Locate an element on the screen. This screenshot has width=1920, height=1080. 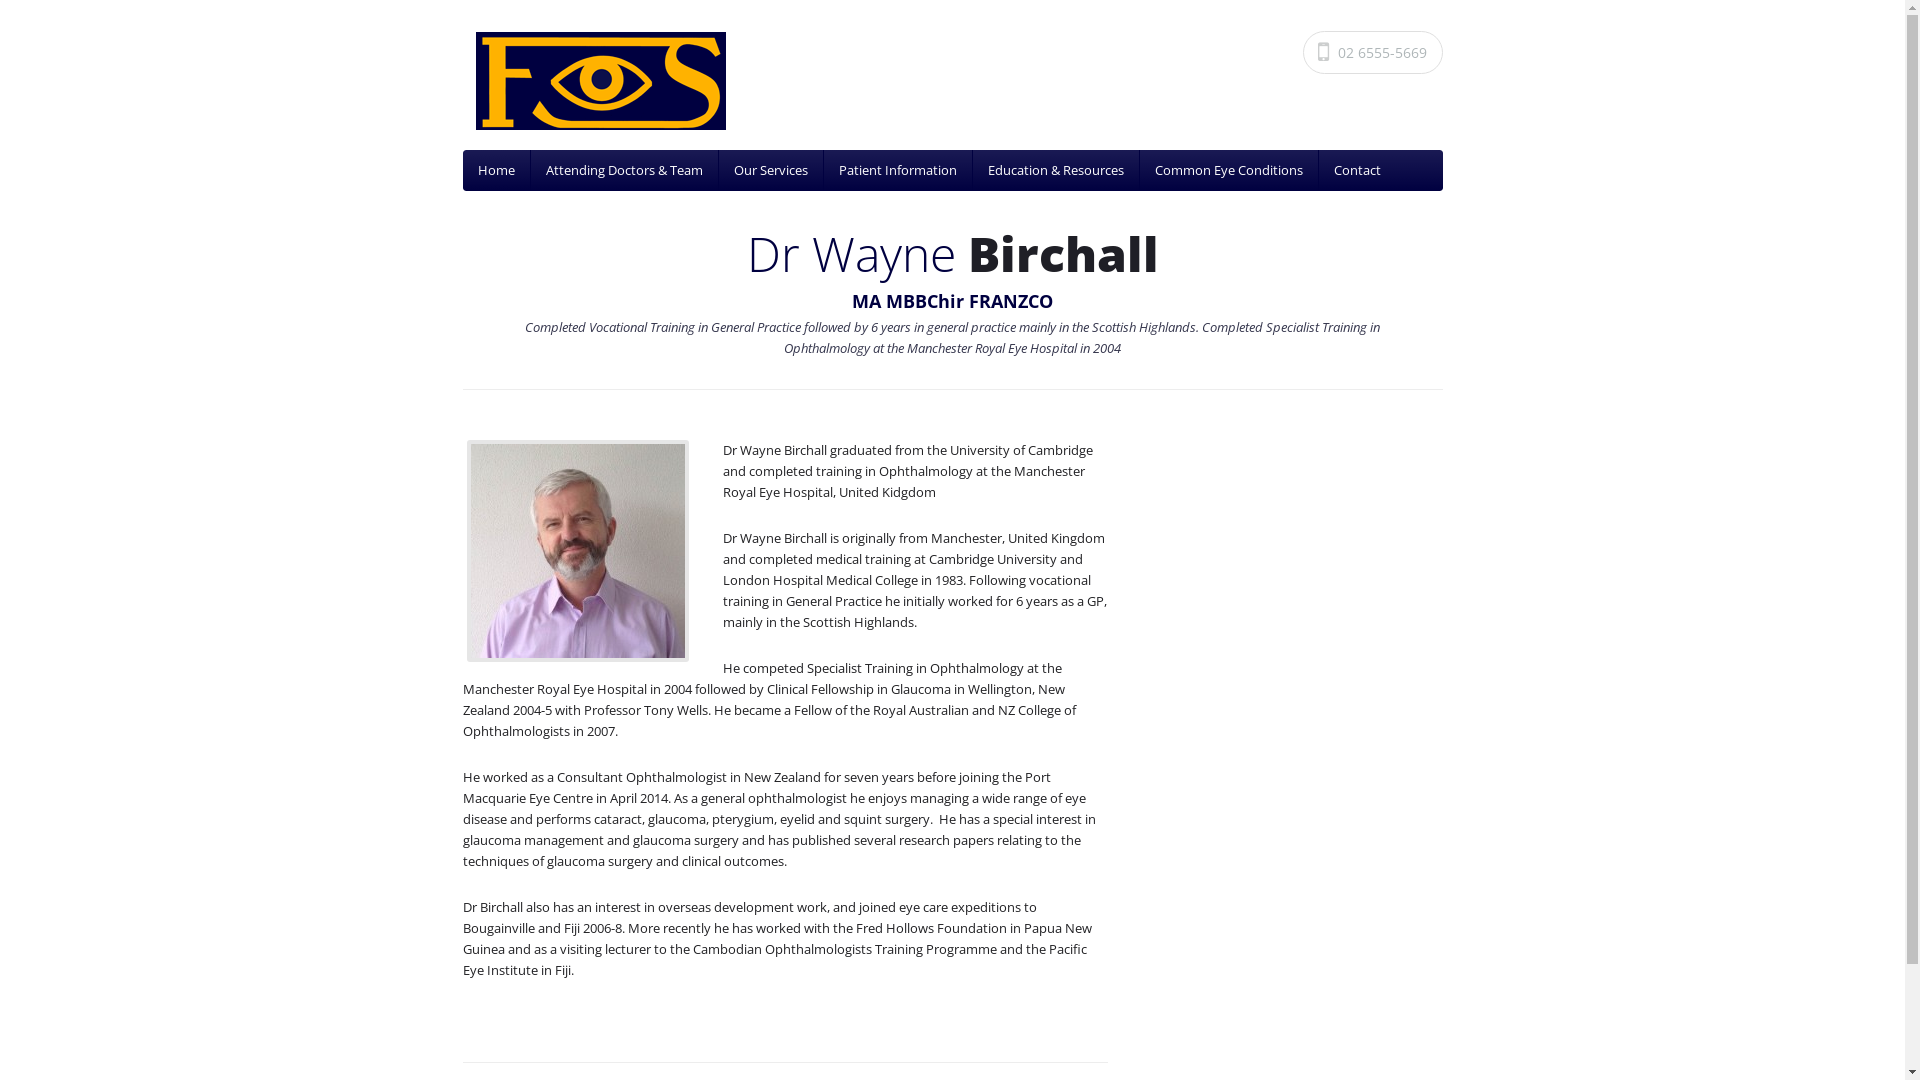
Home is located at coordinates (496, 170).